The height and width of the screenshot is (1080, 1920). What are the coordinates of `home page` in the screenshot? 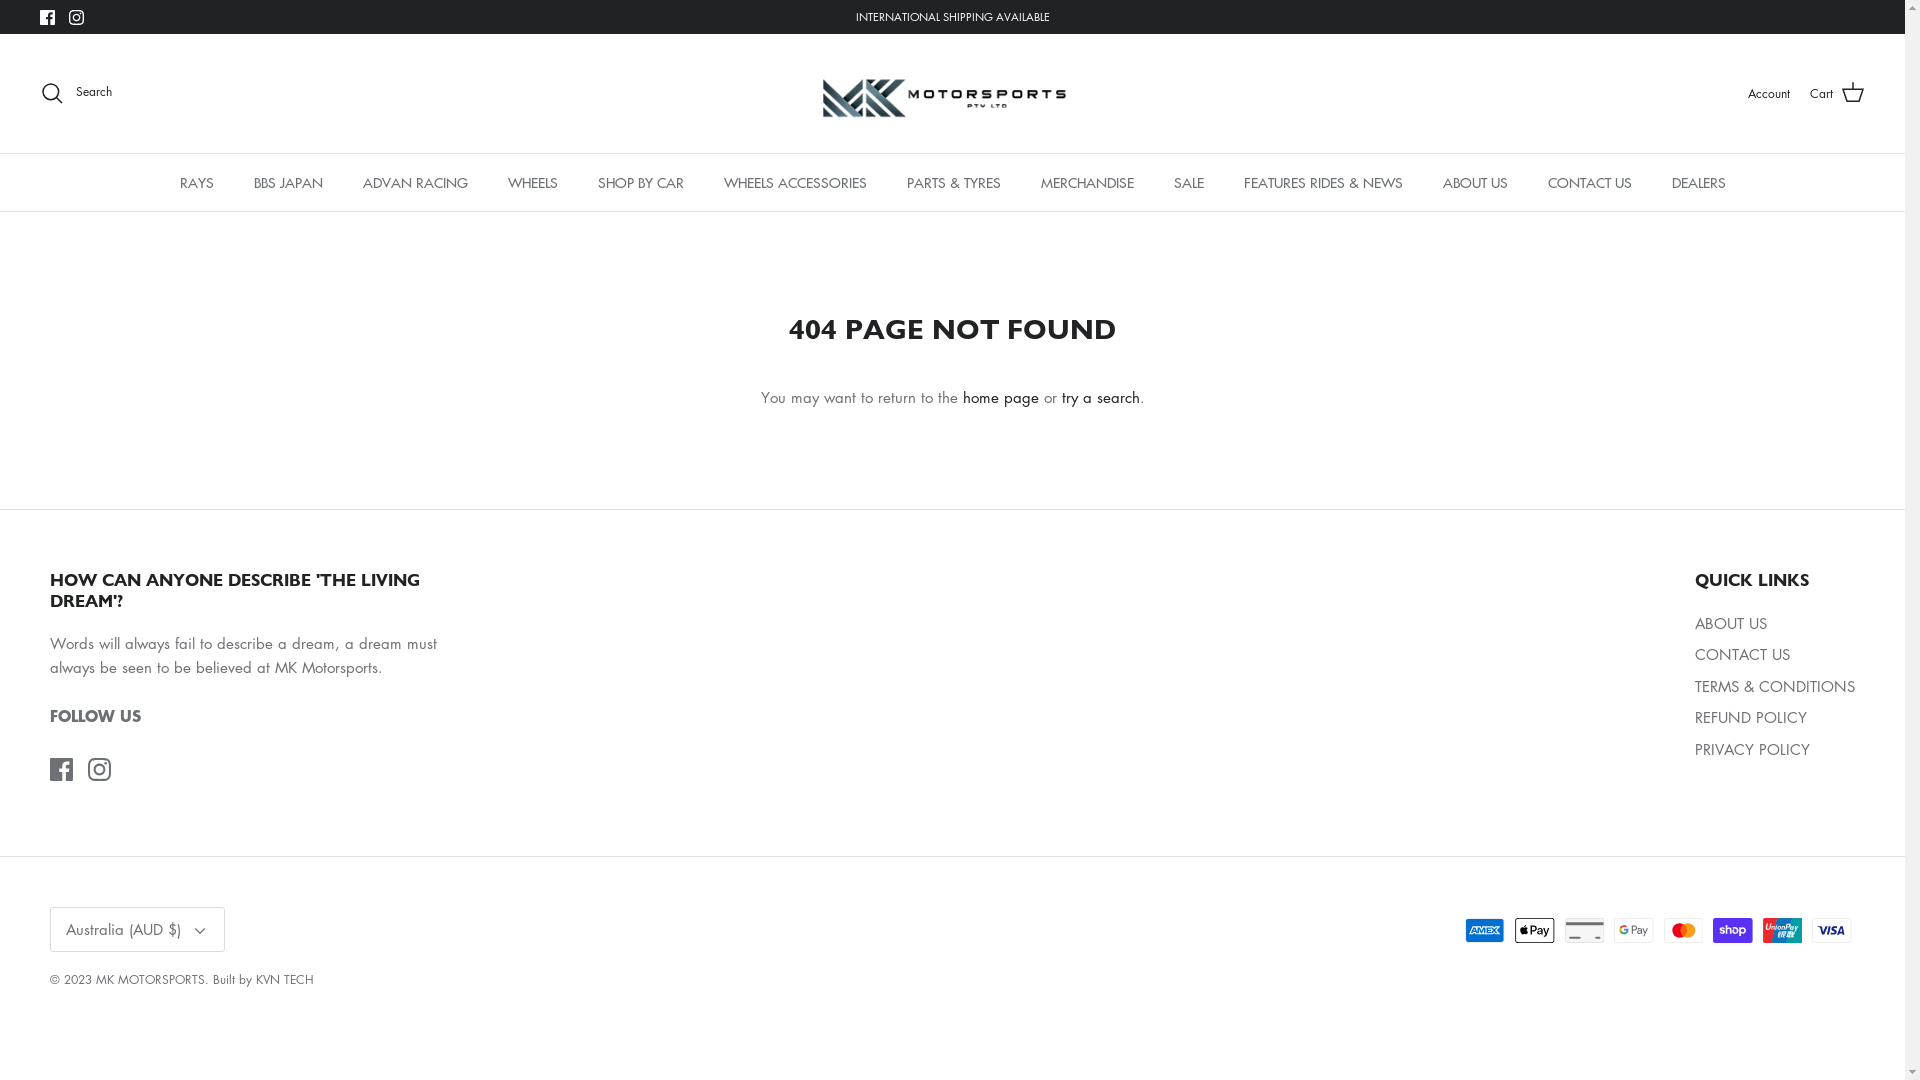 It's located at (1000, 397).